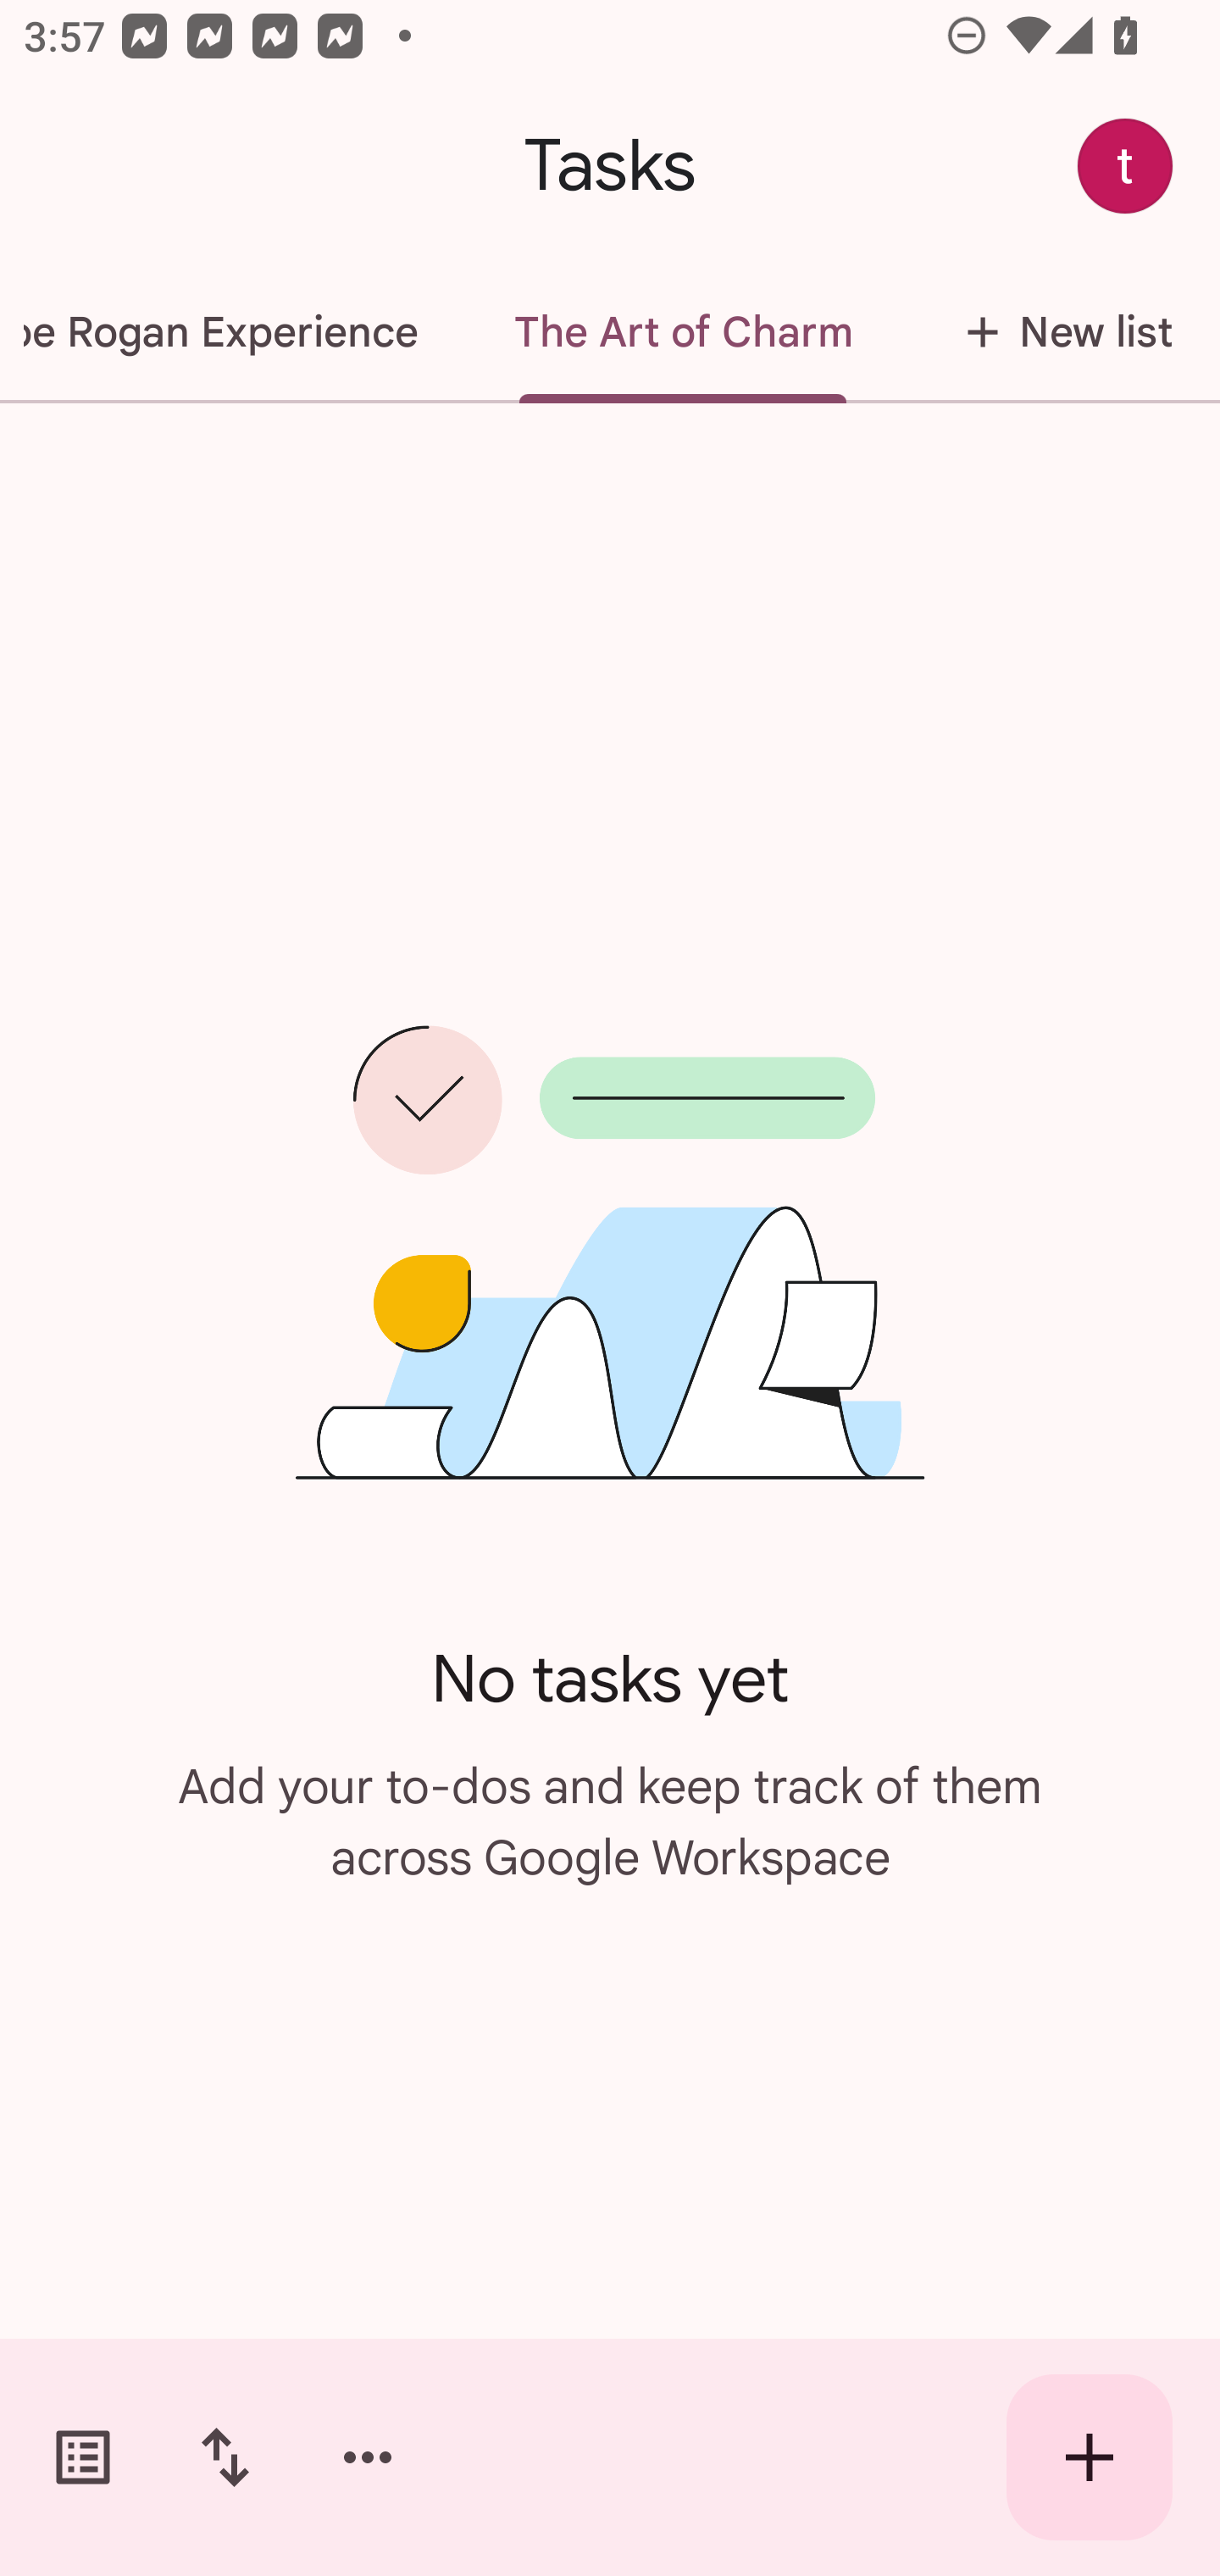  Describe the element at coordinates (1060, 332) in the screenshot. I see `New list` at that location.